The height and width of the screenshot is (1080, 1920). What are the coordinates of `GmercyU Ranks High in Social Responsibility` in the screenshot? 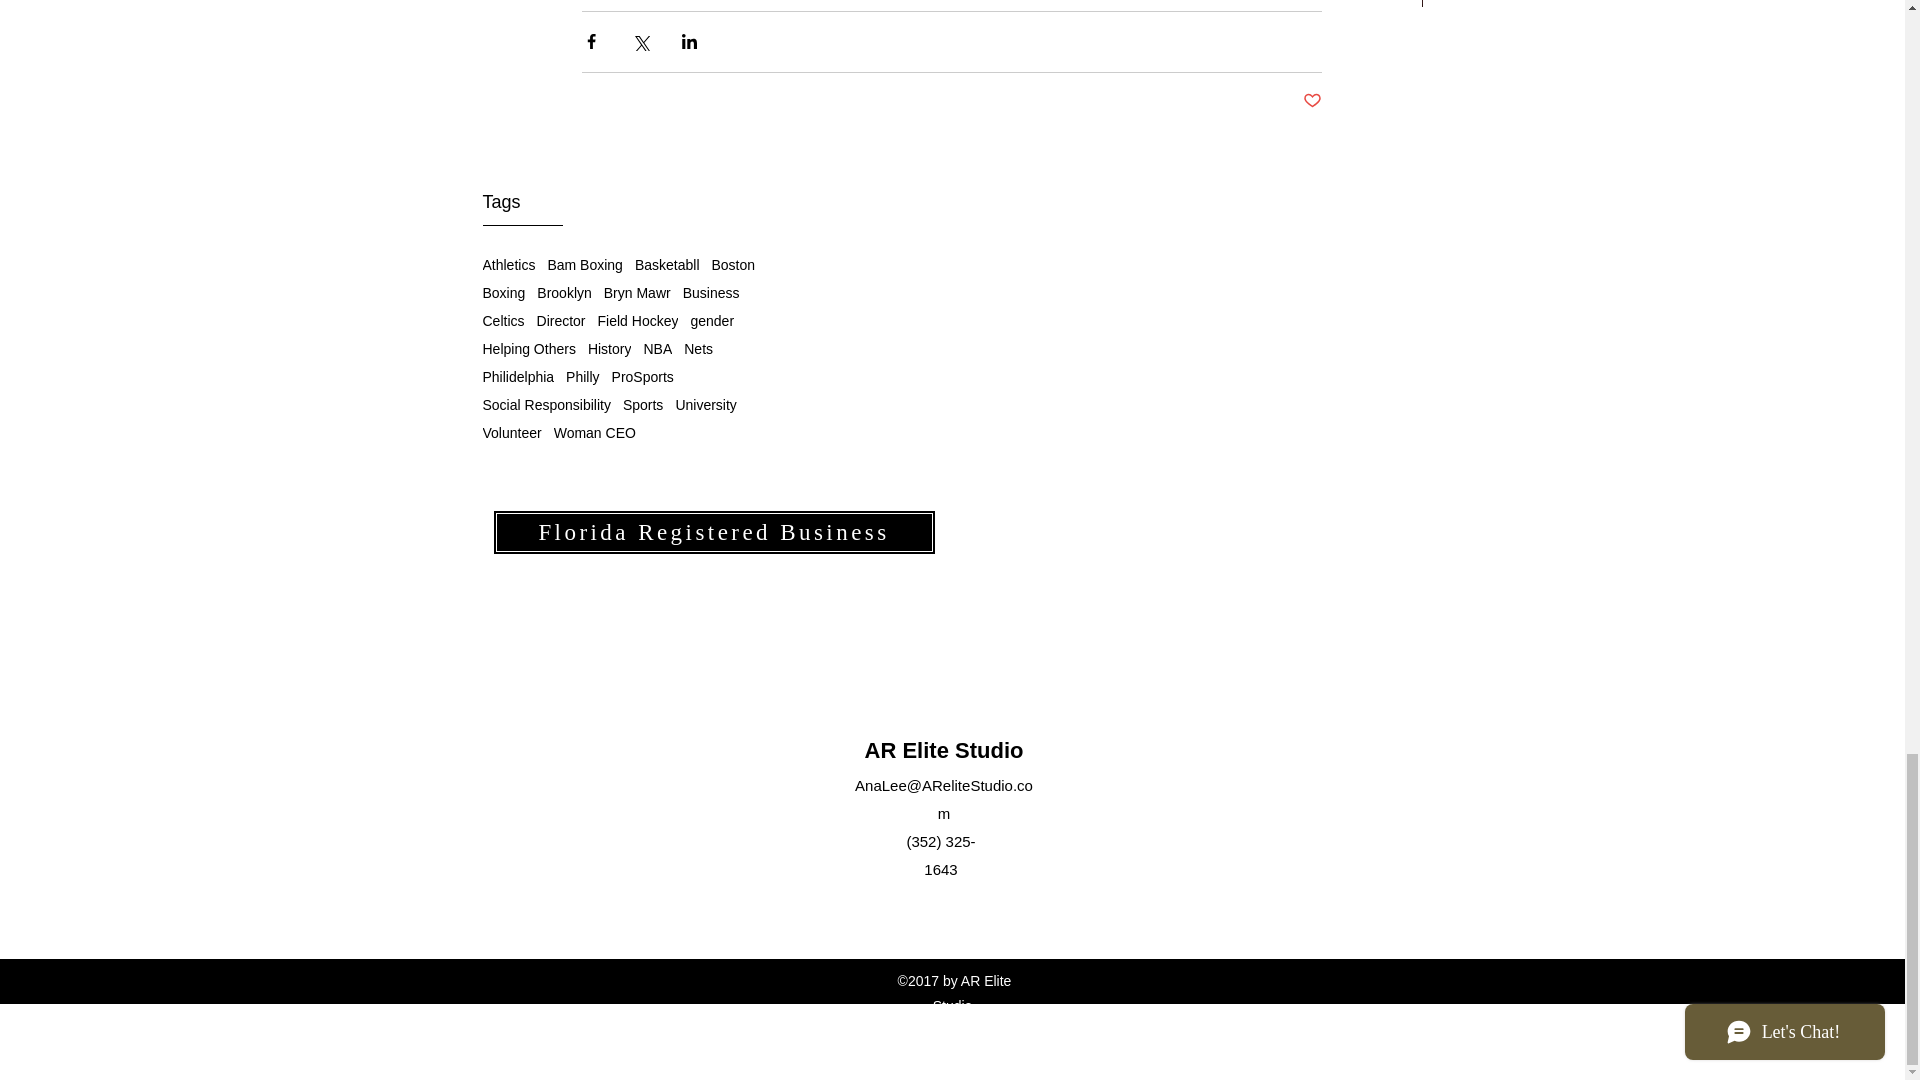 It's located at (951, 90).